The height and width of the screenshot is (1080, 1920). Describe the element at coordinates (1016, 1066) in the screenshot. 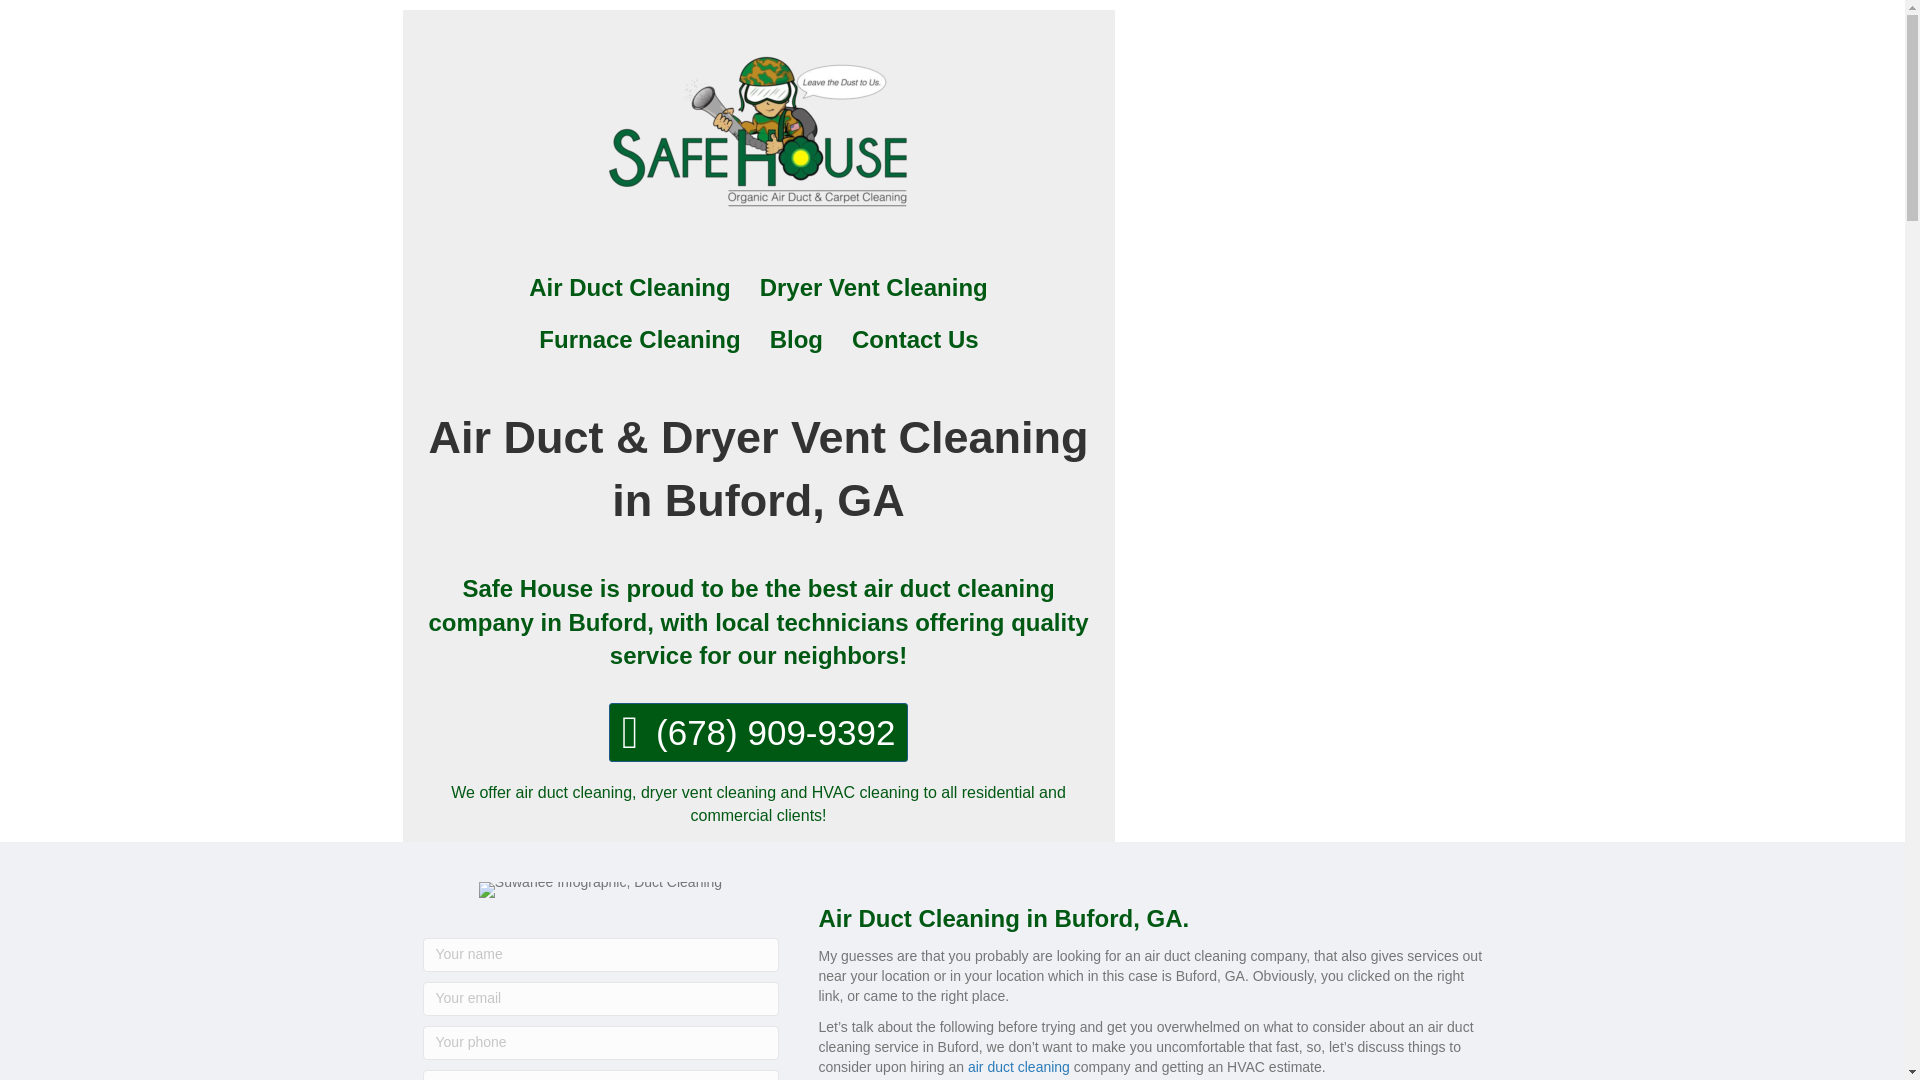

I see `air duct cleaning` at that location.